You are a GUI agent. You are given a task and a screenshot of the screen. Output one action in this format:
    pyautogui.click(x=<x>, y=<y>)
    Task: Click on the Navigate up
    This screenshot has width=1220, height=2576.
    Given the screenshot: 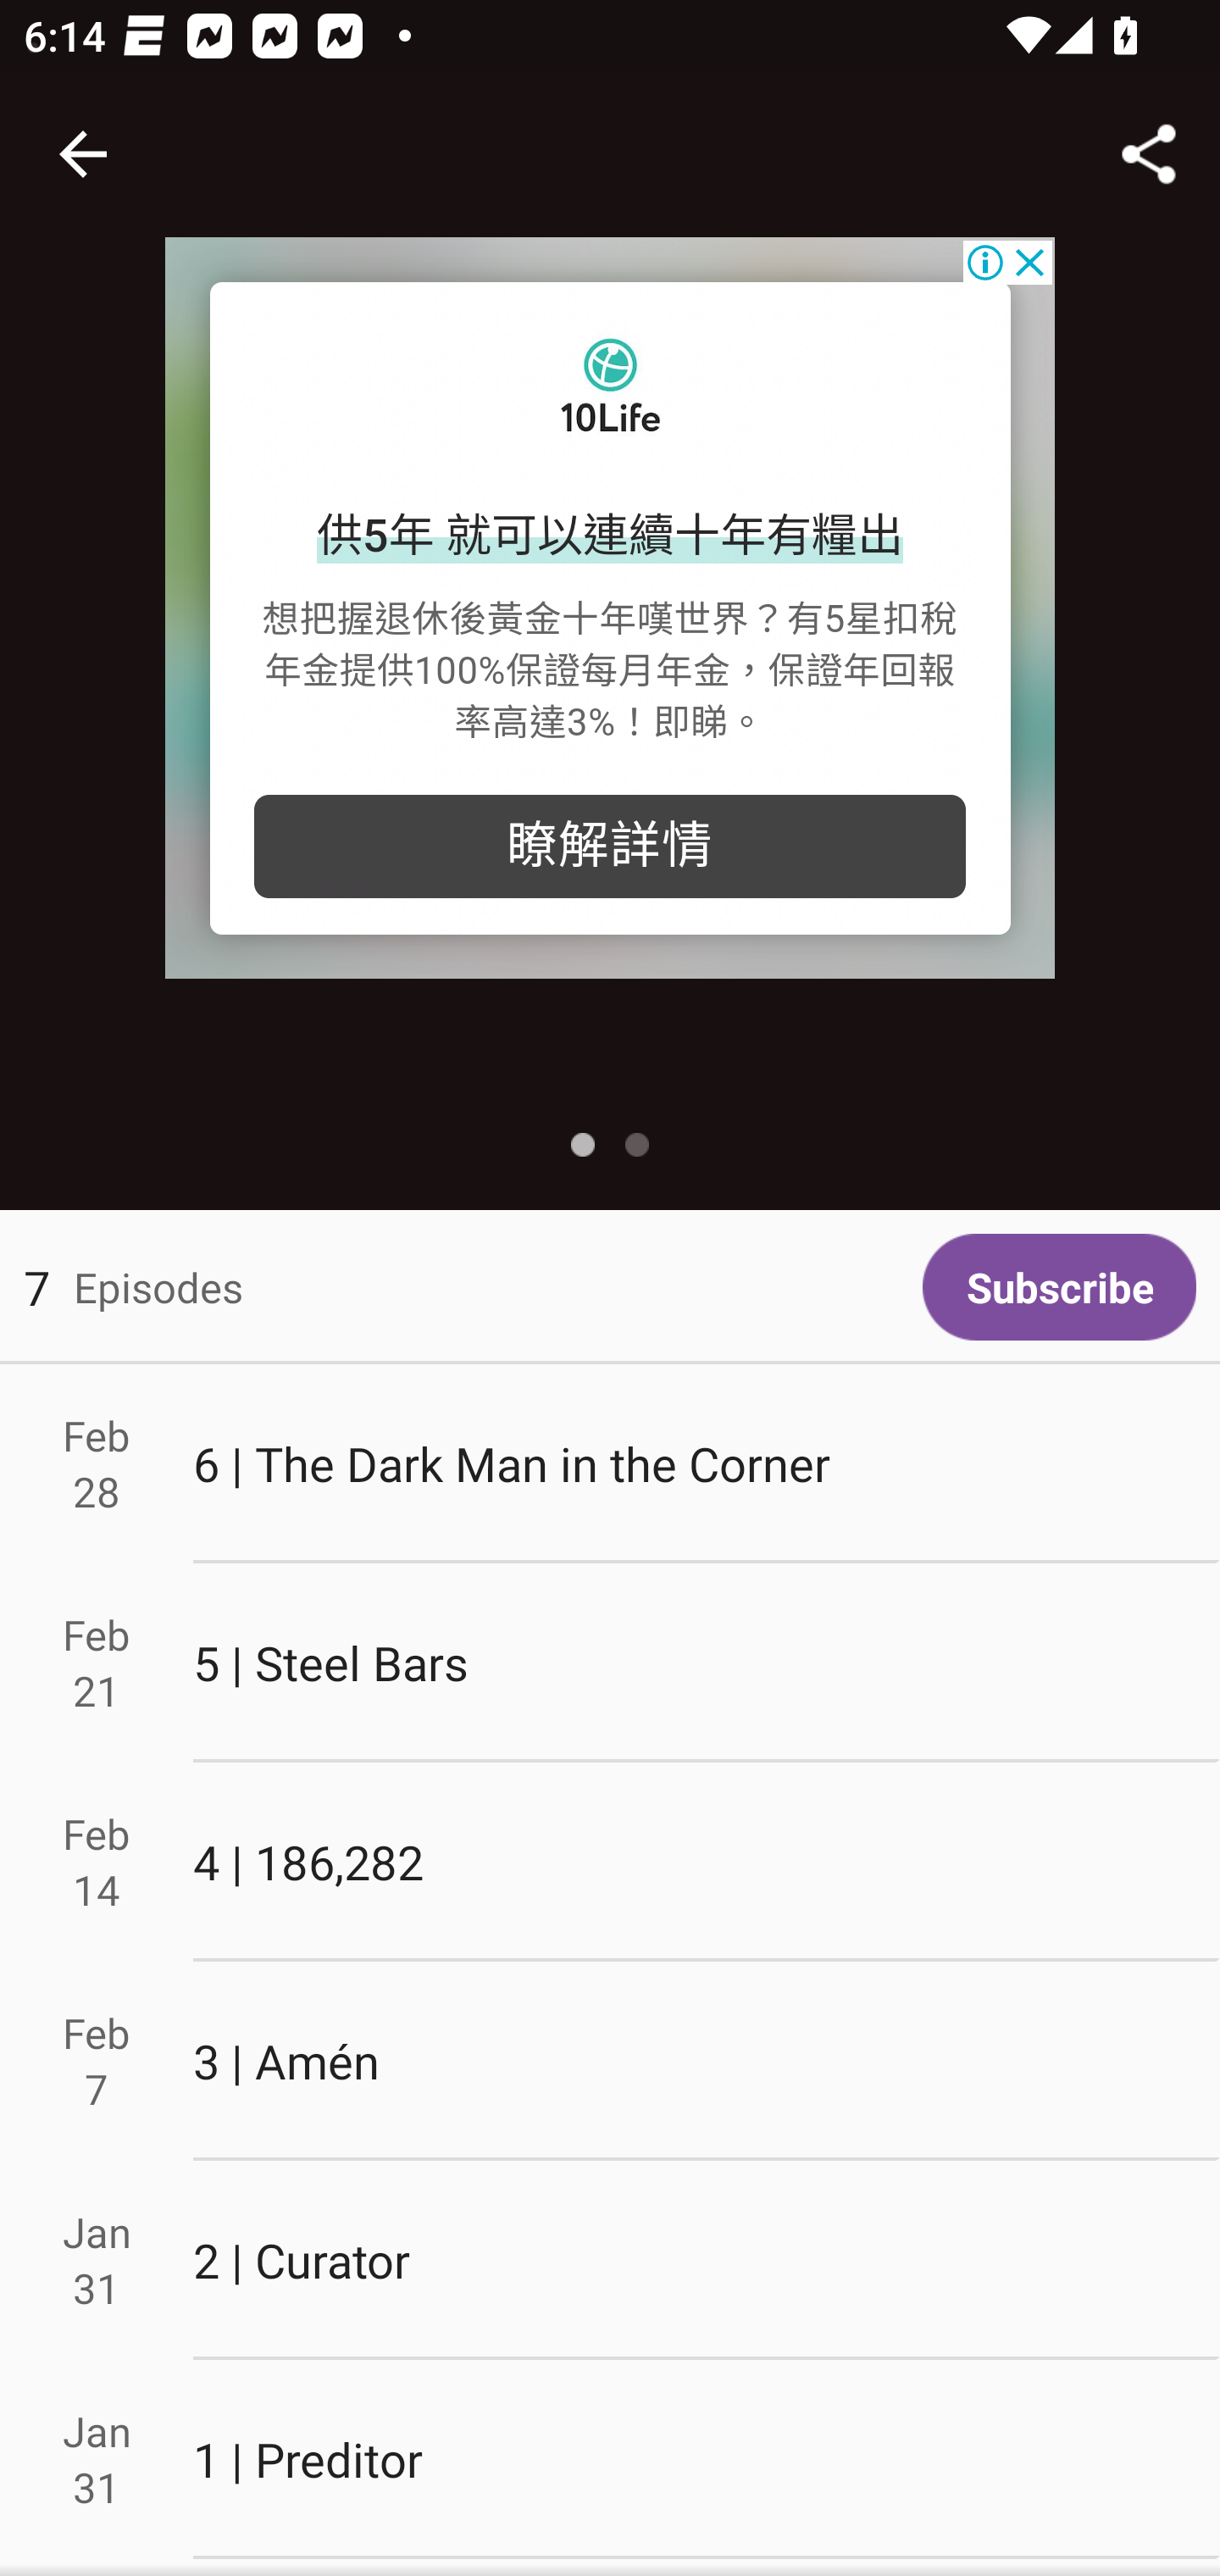 What is the action you would take?
    pyautogui.click(x=83, y=154)
    